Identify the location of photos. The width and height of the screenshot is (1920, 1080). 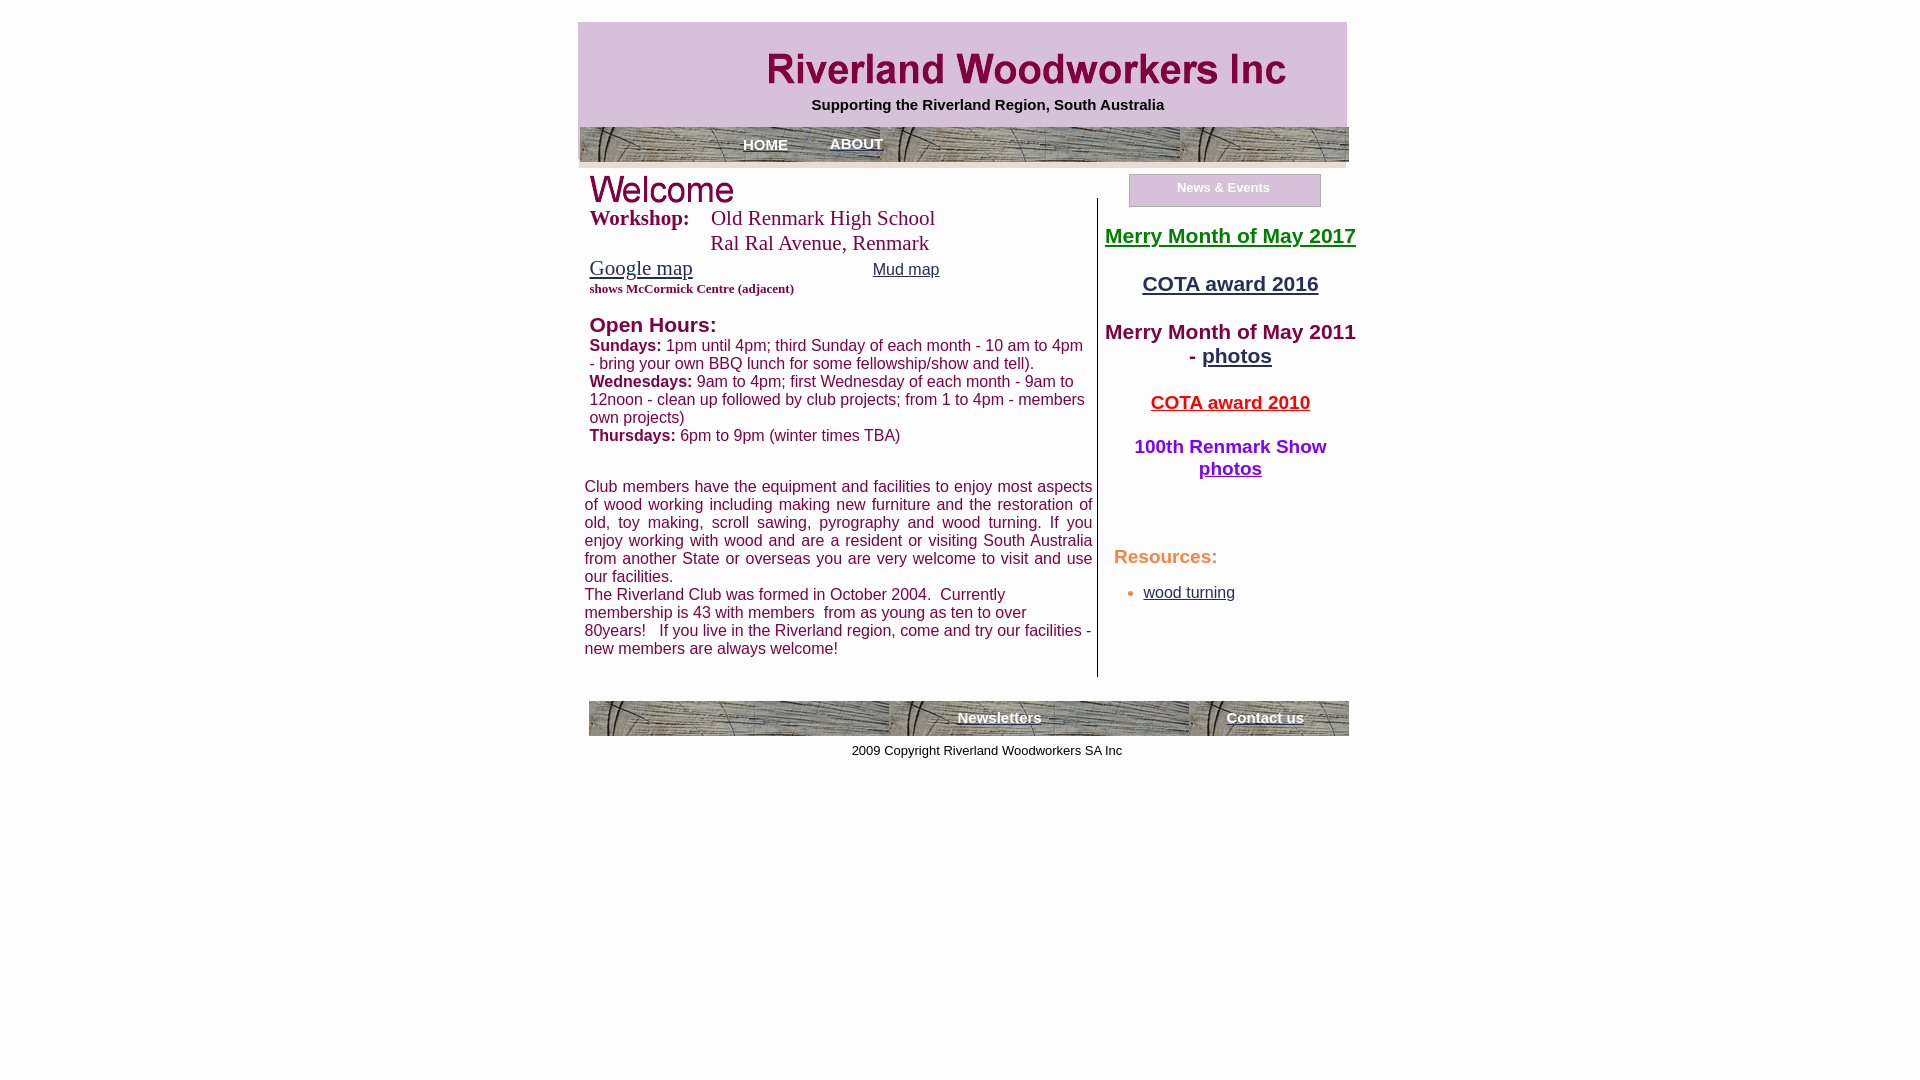
(1230, 468).